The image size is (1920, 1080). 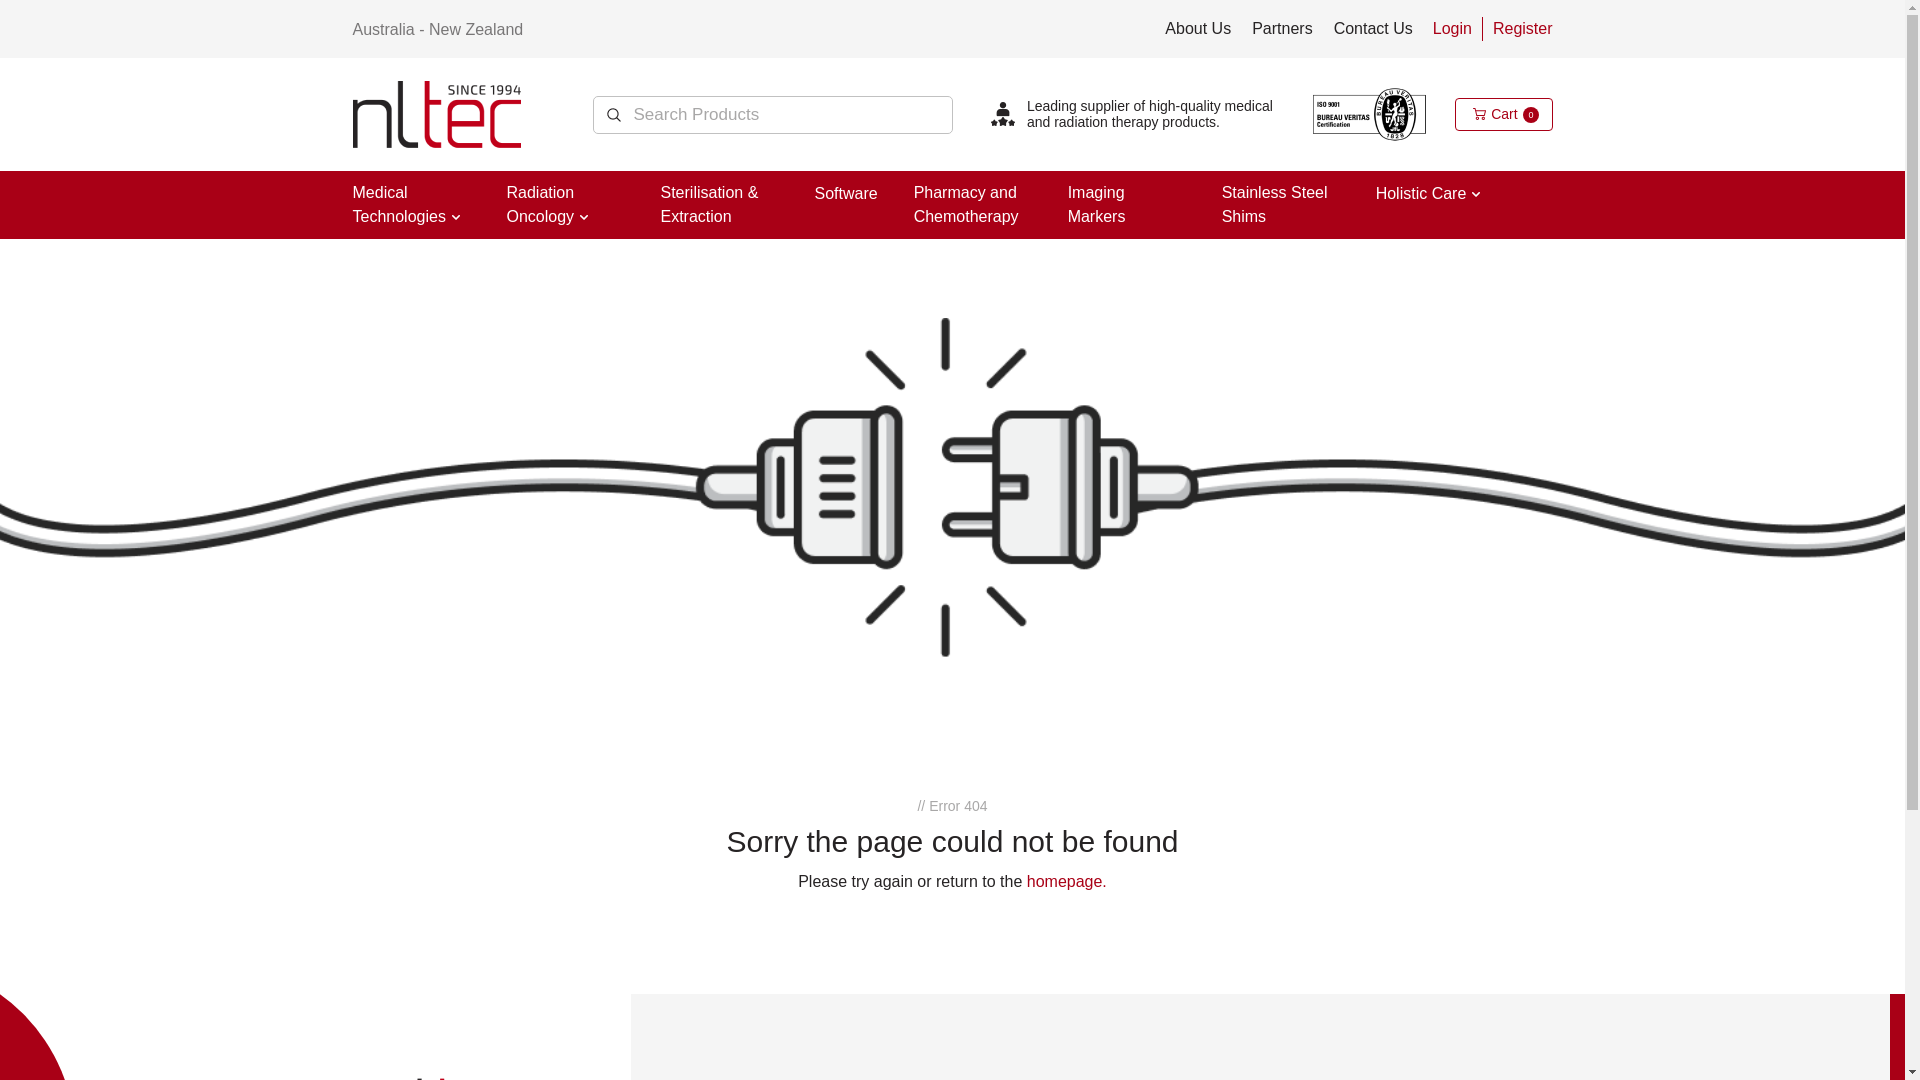 I want to click on Contact Us, so click(x=1374, y=28).